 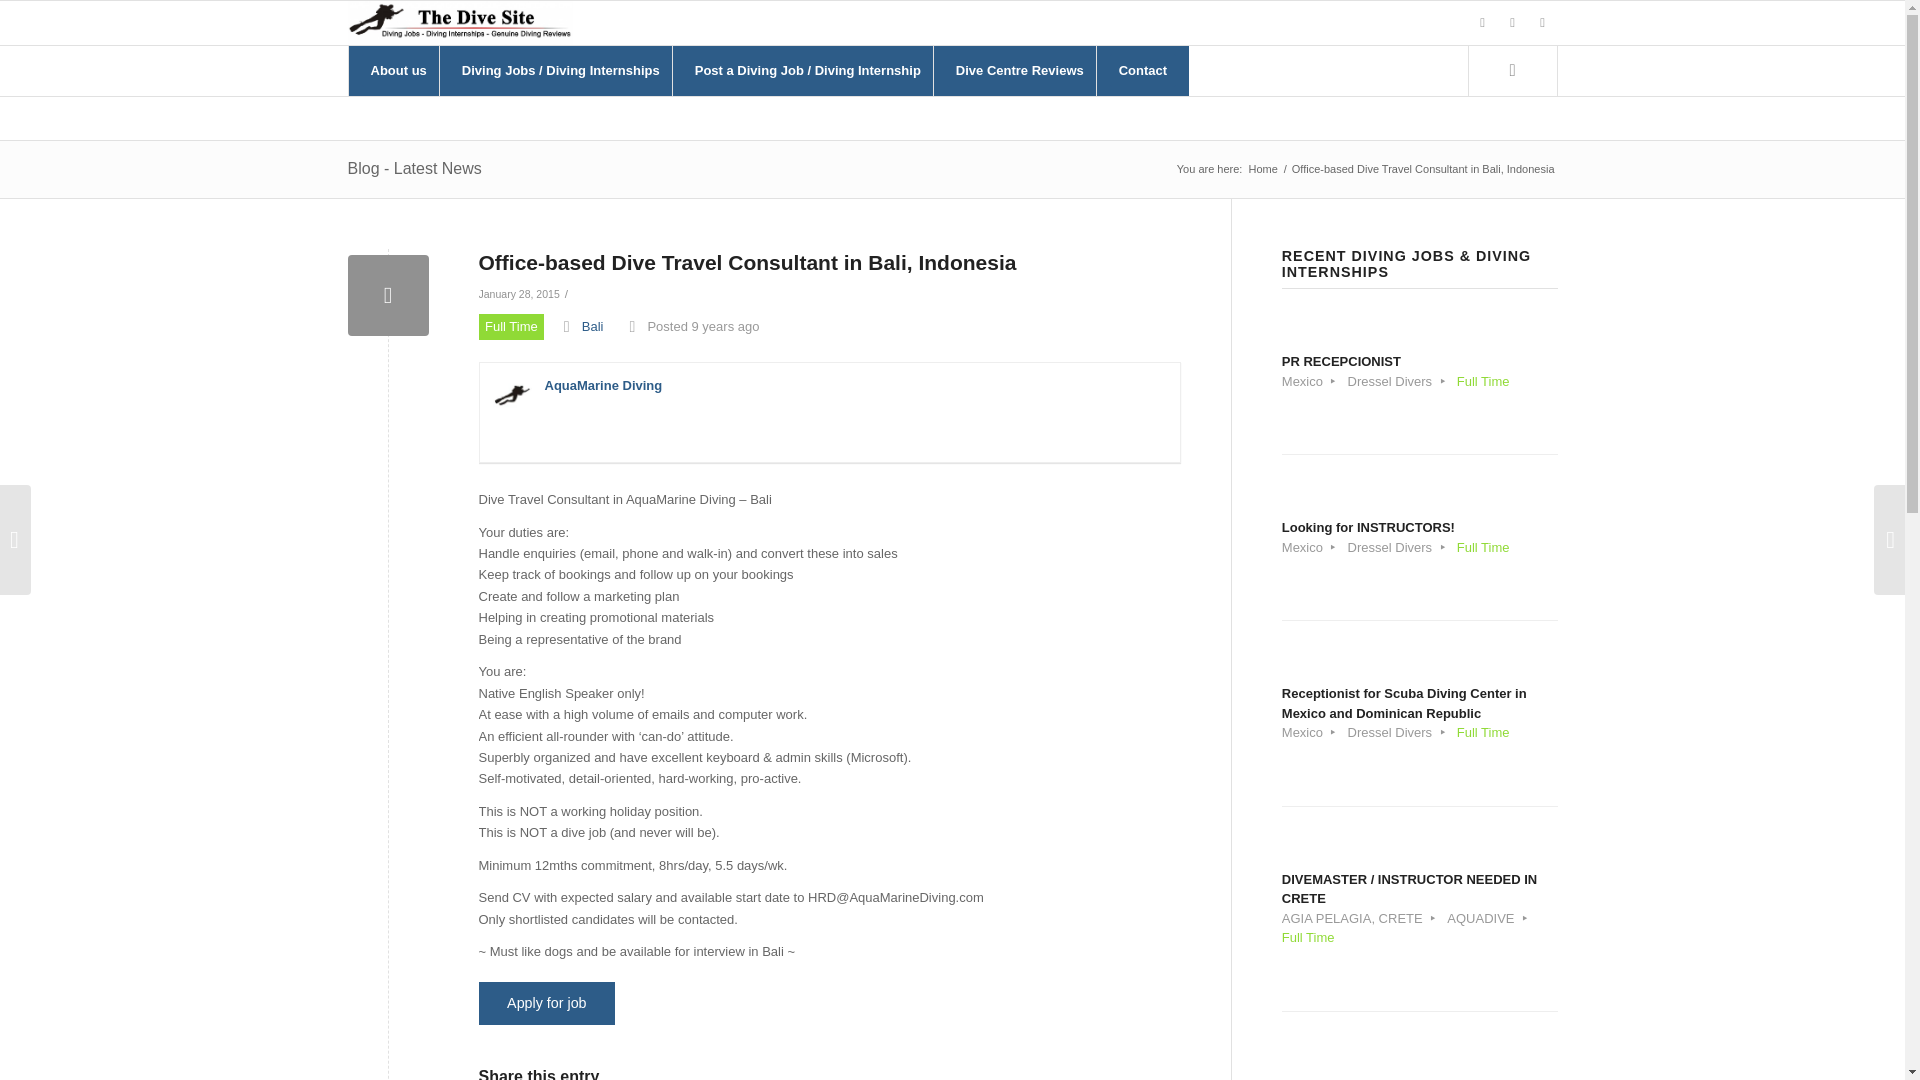 What do you see at coordinates (1542, 22) in the screenshot?
I see `Contact us at The Dive Site` at bounding box center [1542, 22].